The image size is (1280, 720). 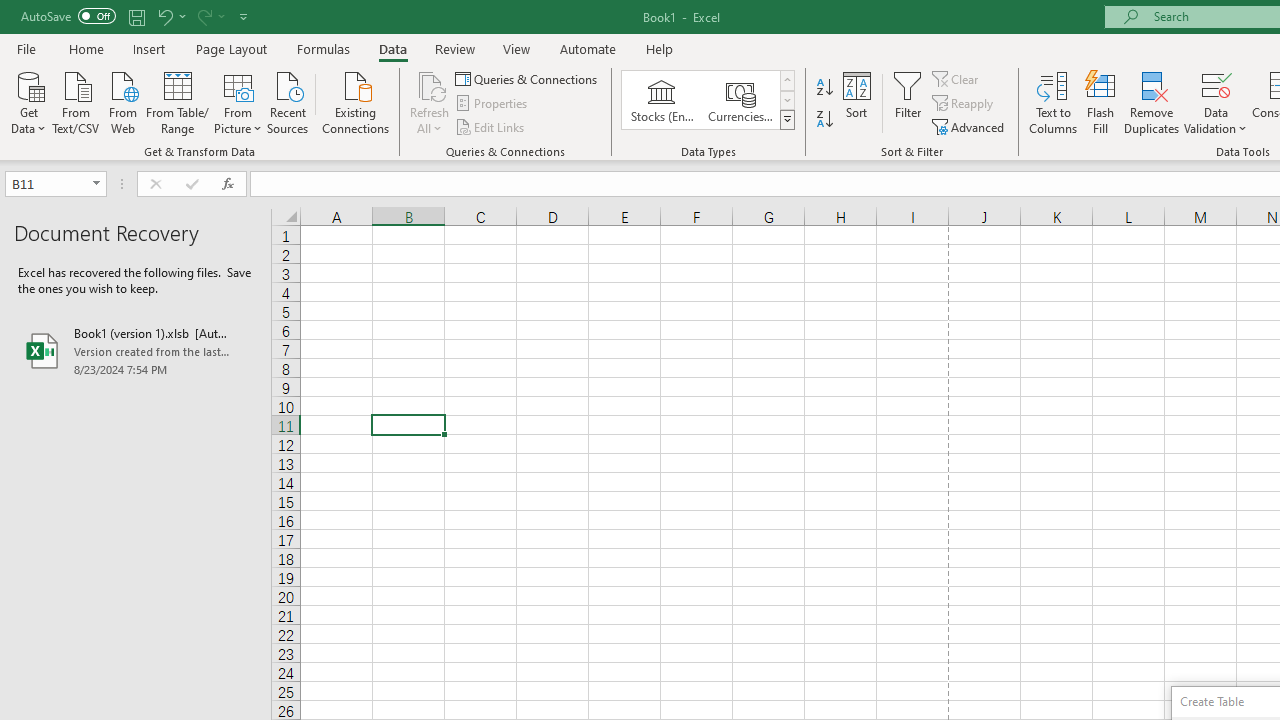 What do you see at coordinates (856, 102) in the screenshot?
I see `Sort...` at bounding box center [856, 102].